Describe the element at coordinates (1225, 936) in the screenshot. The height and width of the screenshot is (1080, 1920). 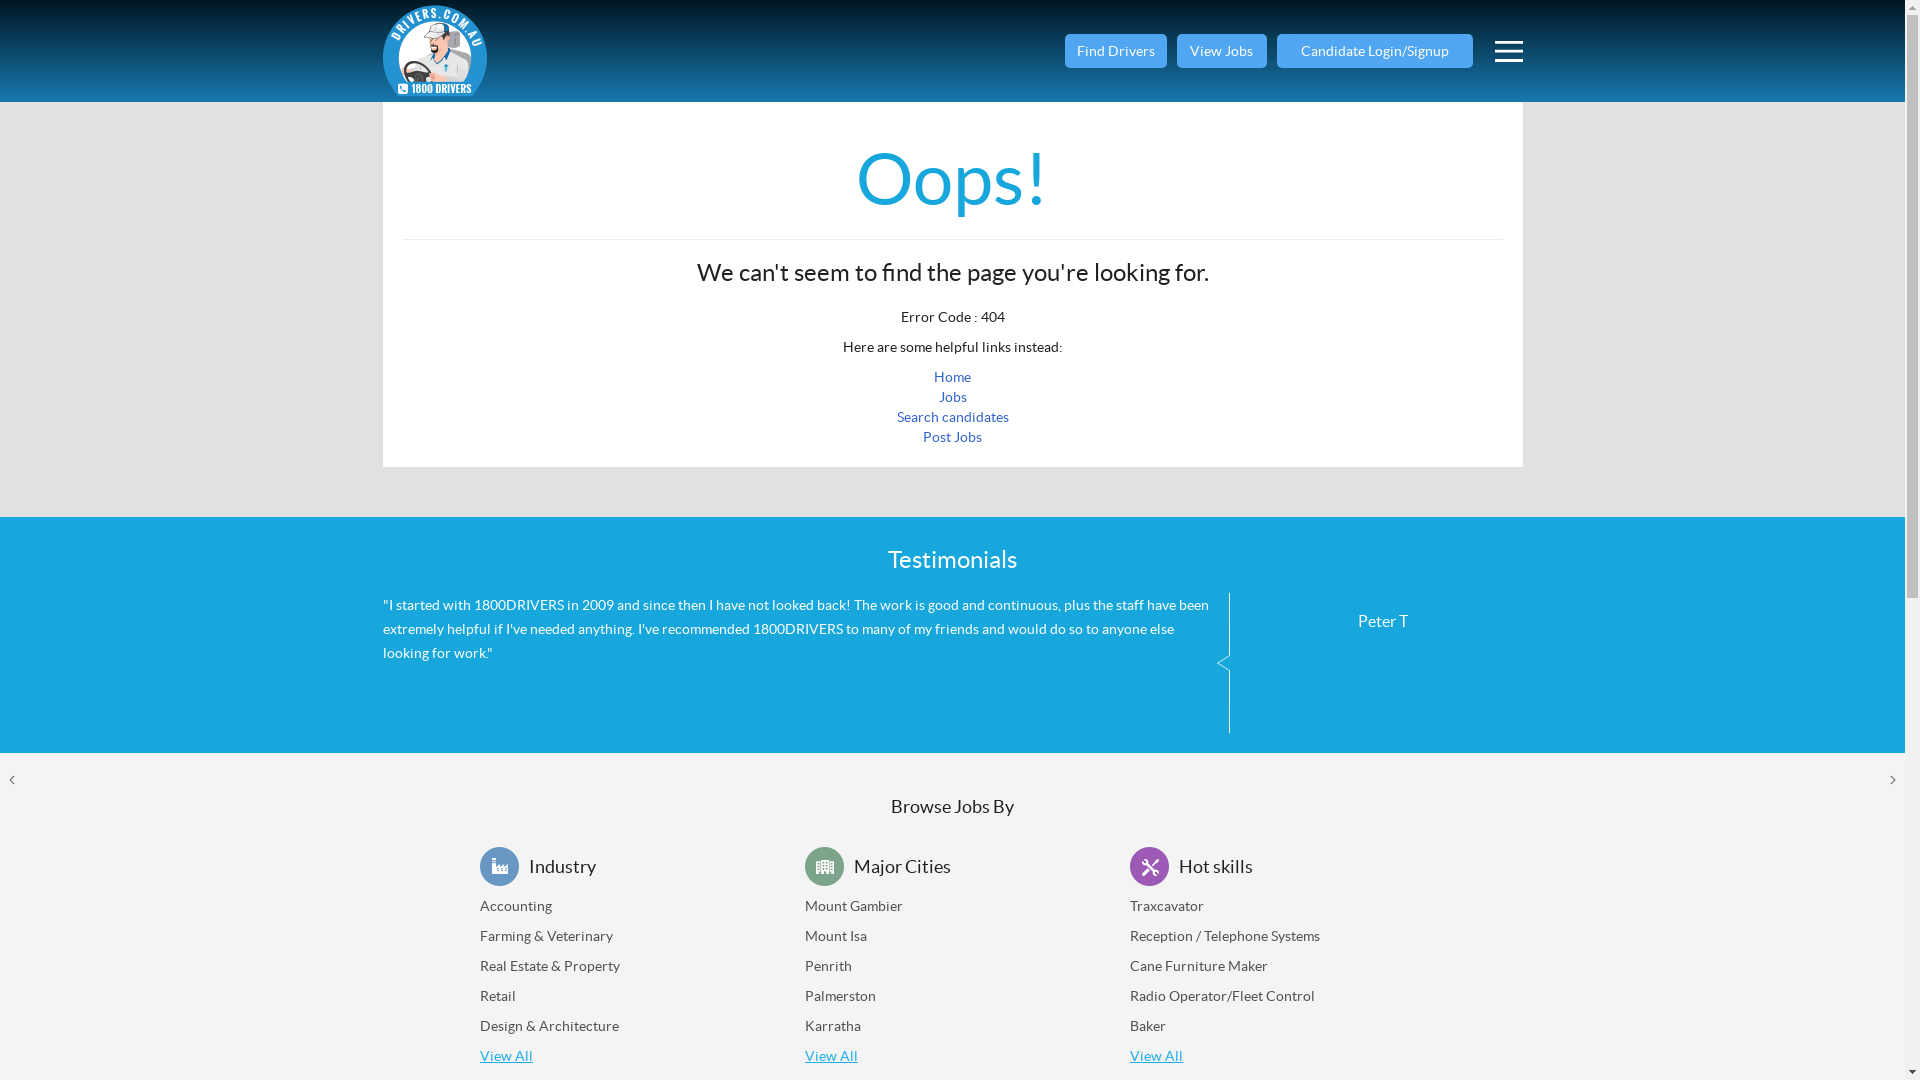
I see `Reception / Telephone Systems` at that location.